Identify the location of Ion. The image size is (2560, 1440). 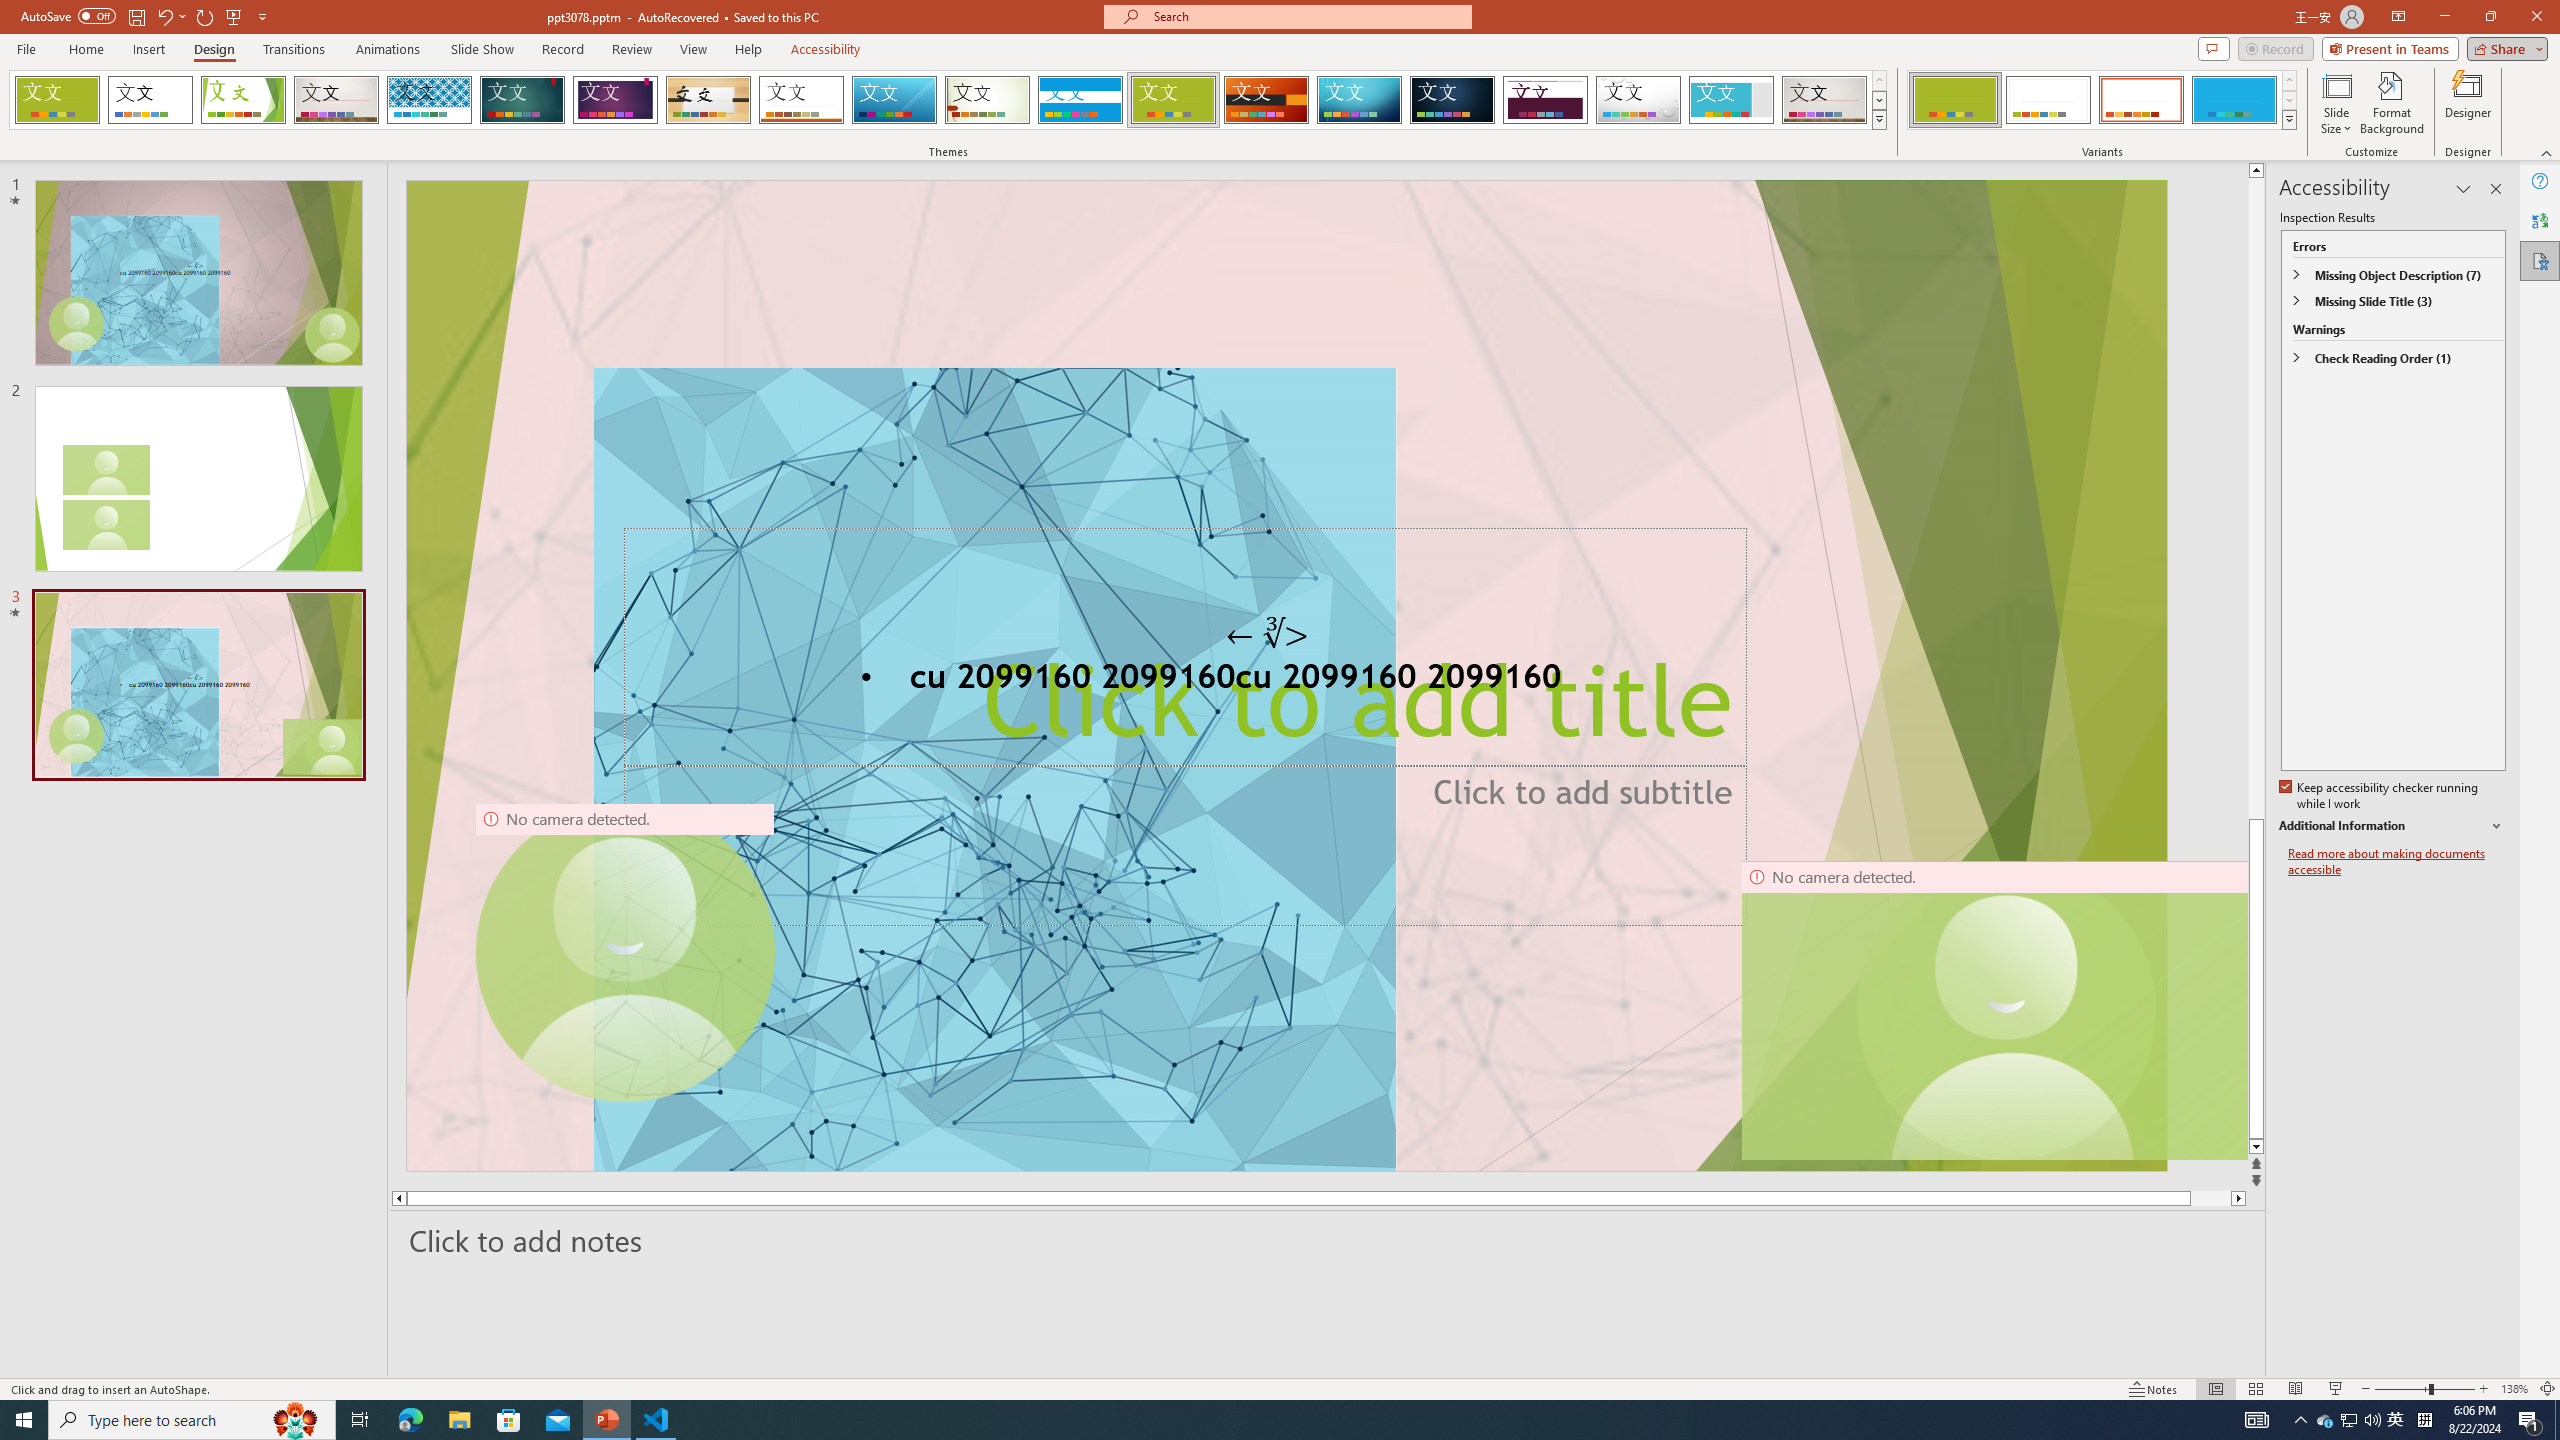
(522, 100).